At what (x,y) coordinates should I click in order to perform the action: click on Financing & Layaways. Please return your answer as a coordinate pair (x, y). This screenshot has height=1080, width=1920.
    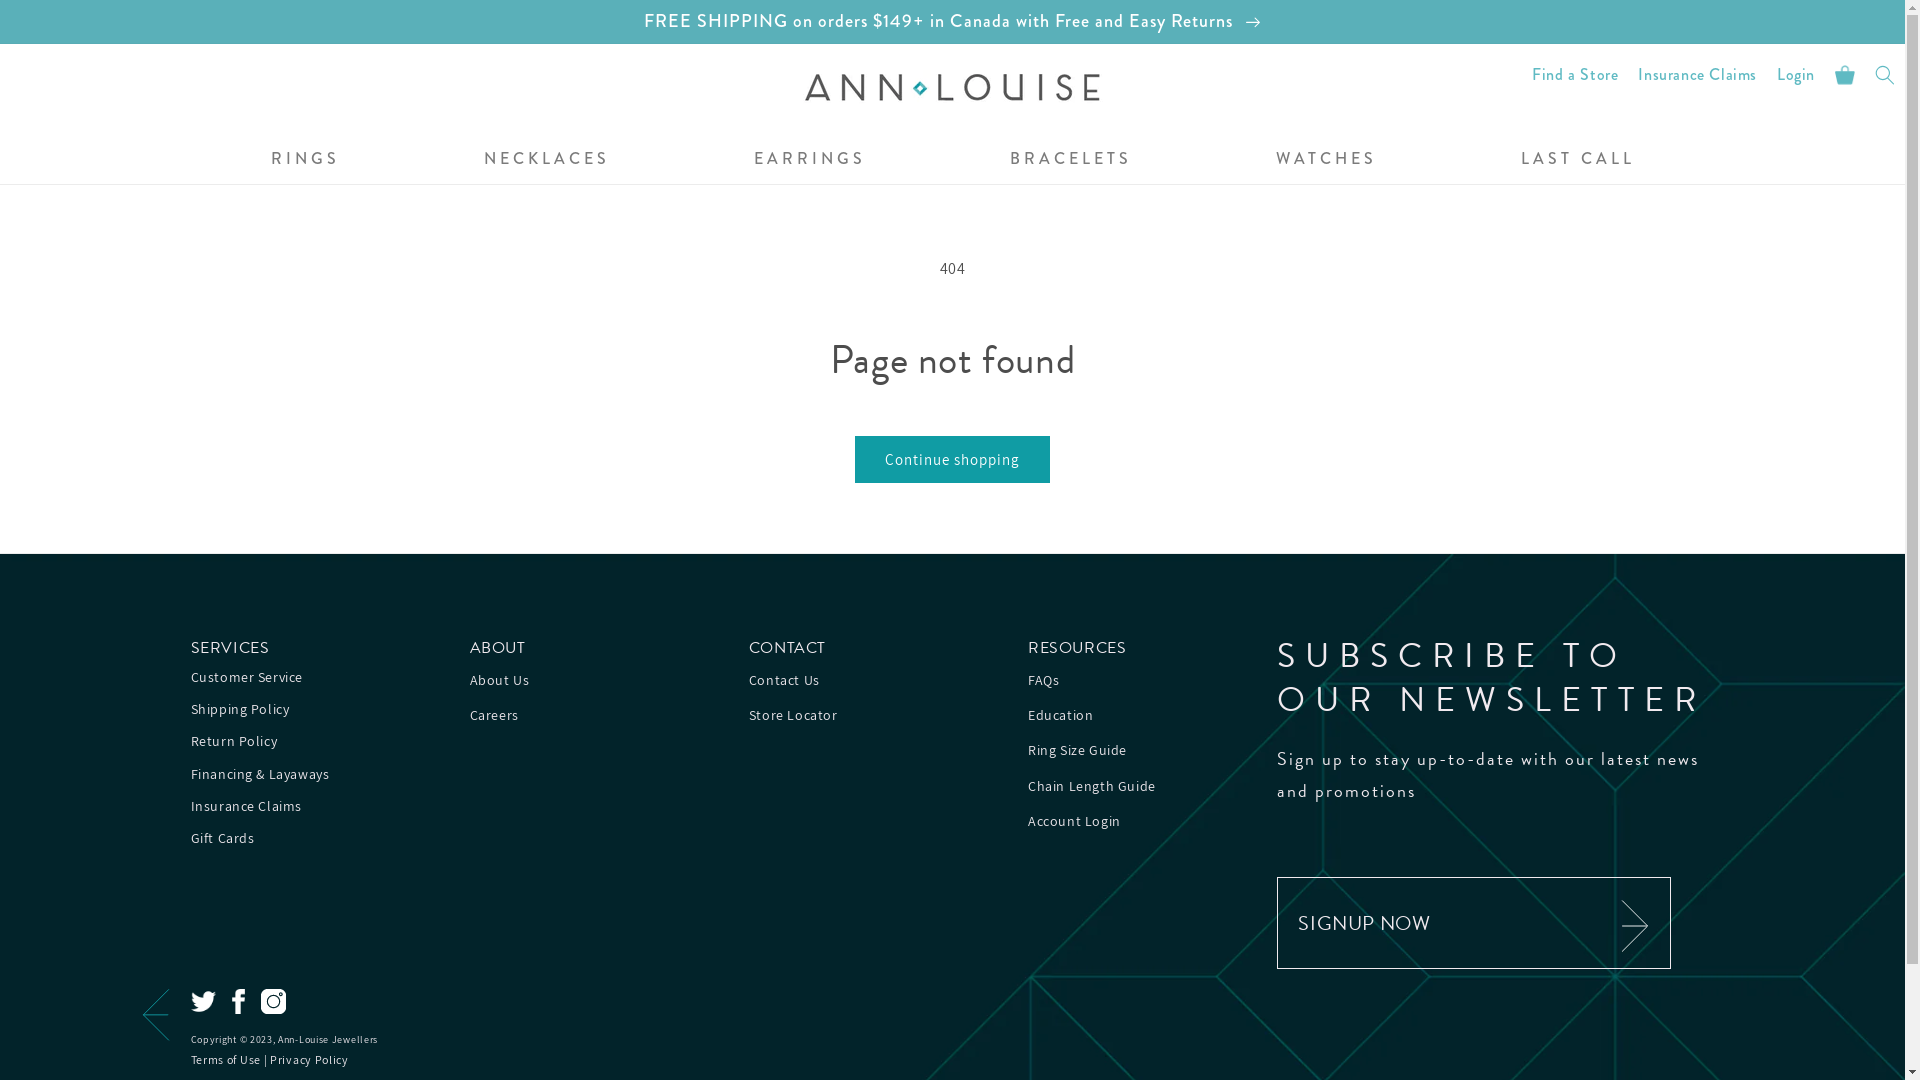
    Looking at the image, I should click on (260, 777).